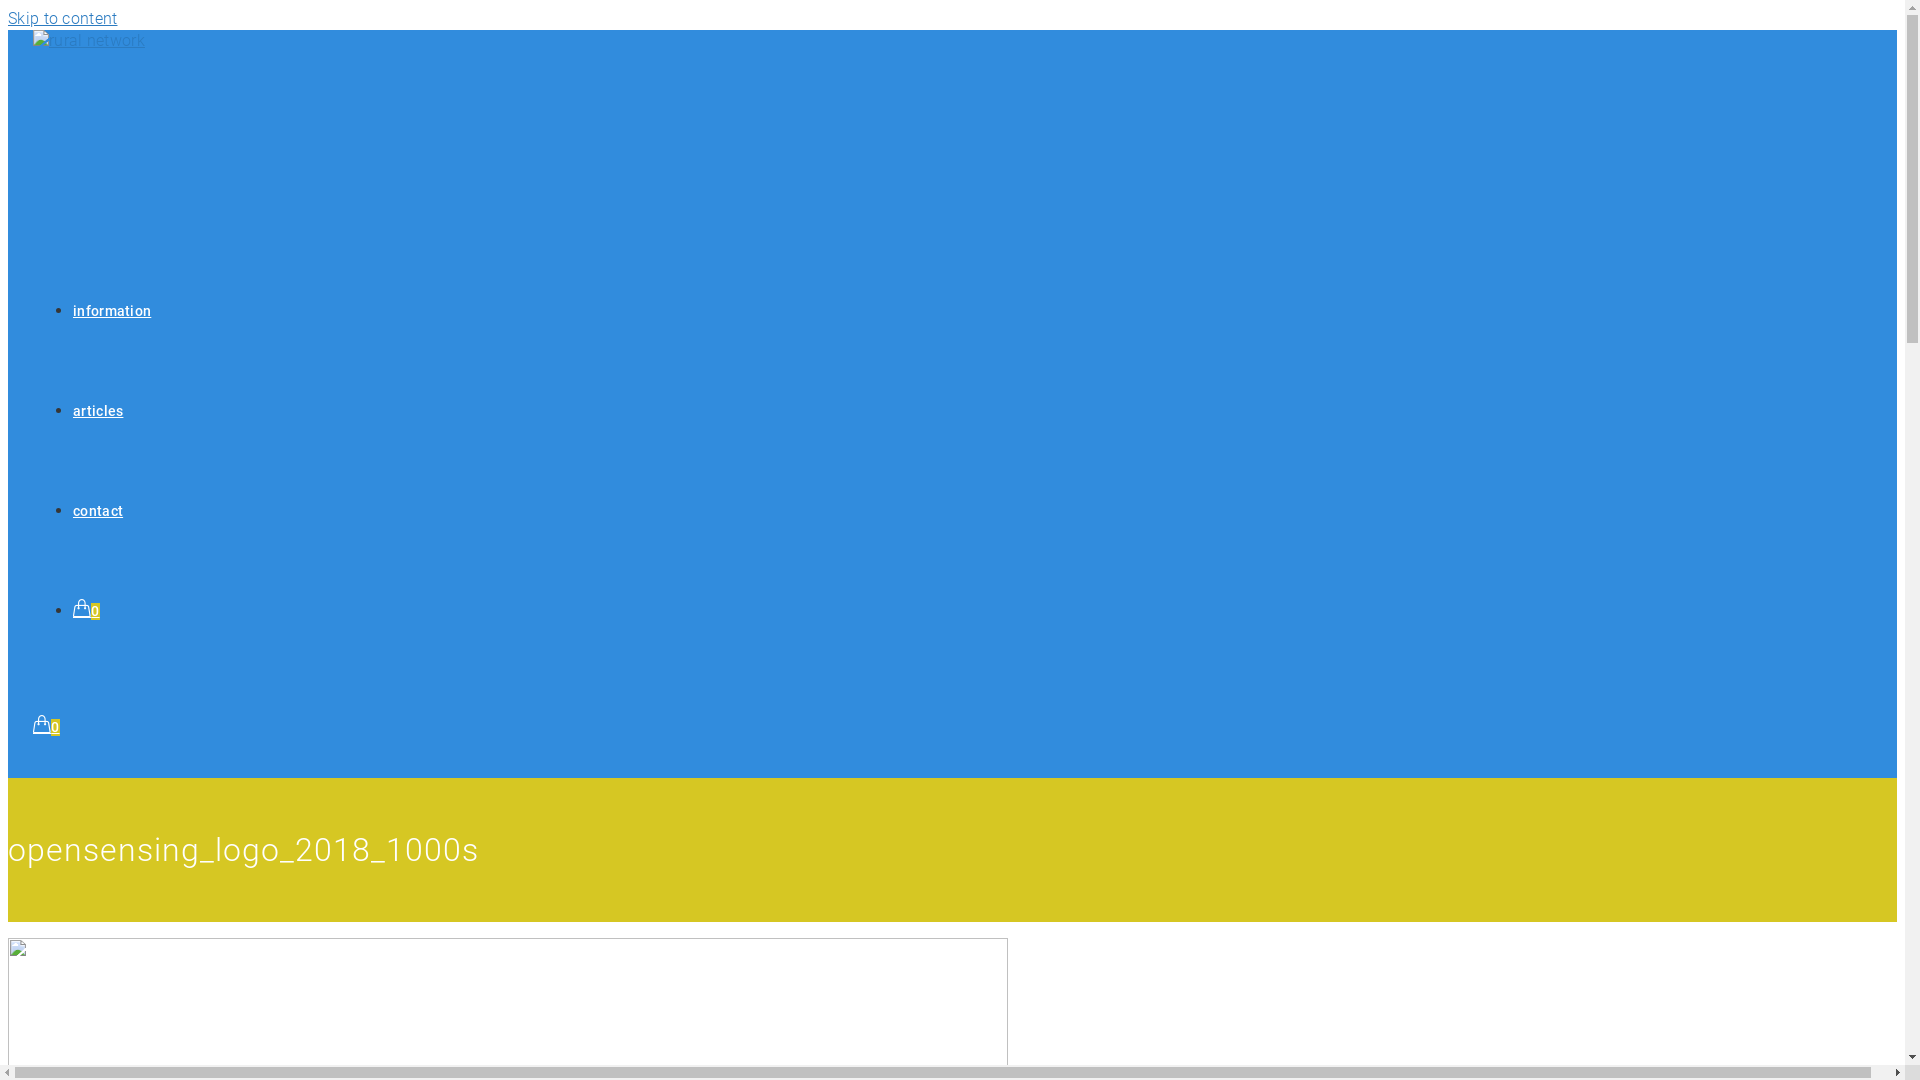  What do you see at coordinates (63, 18) in the screenshot?
I see `Skip to content` at bounding box center [63, 18].